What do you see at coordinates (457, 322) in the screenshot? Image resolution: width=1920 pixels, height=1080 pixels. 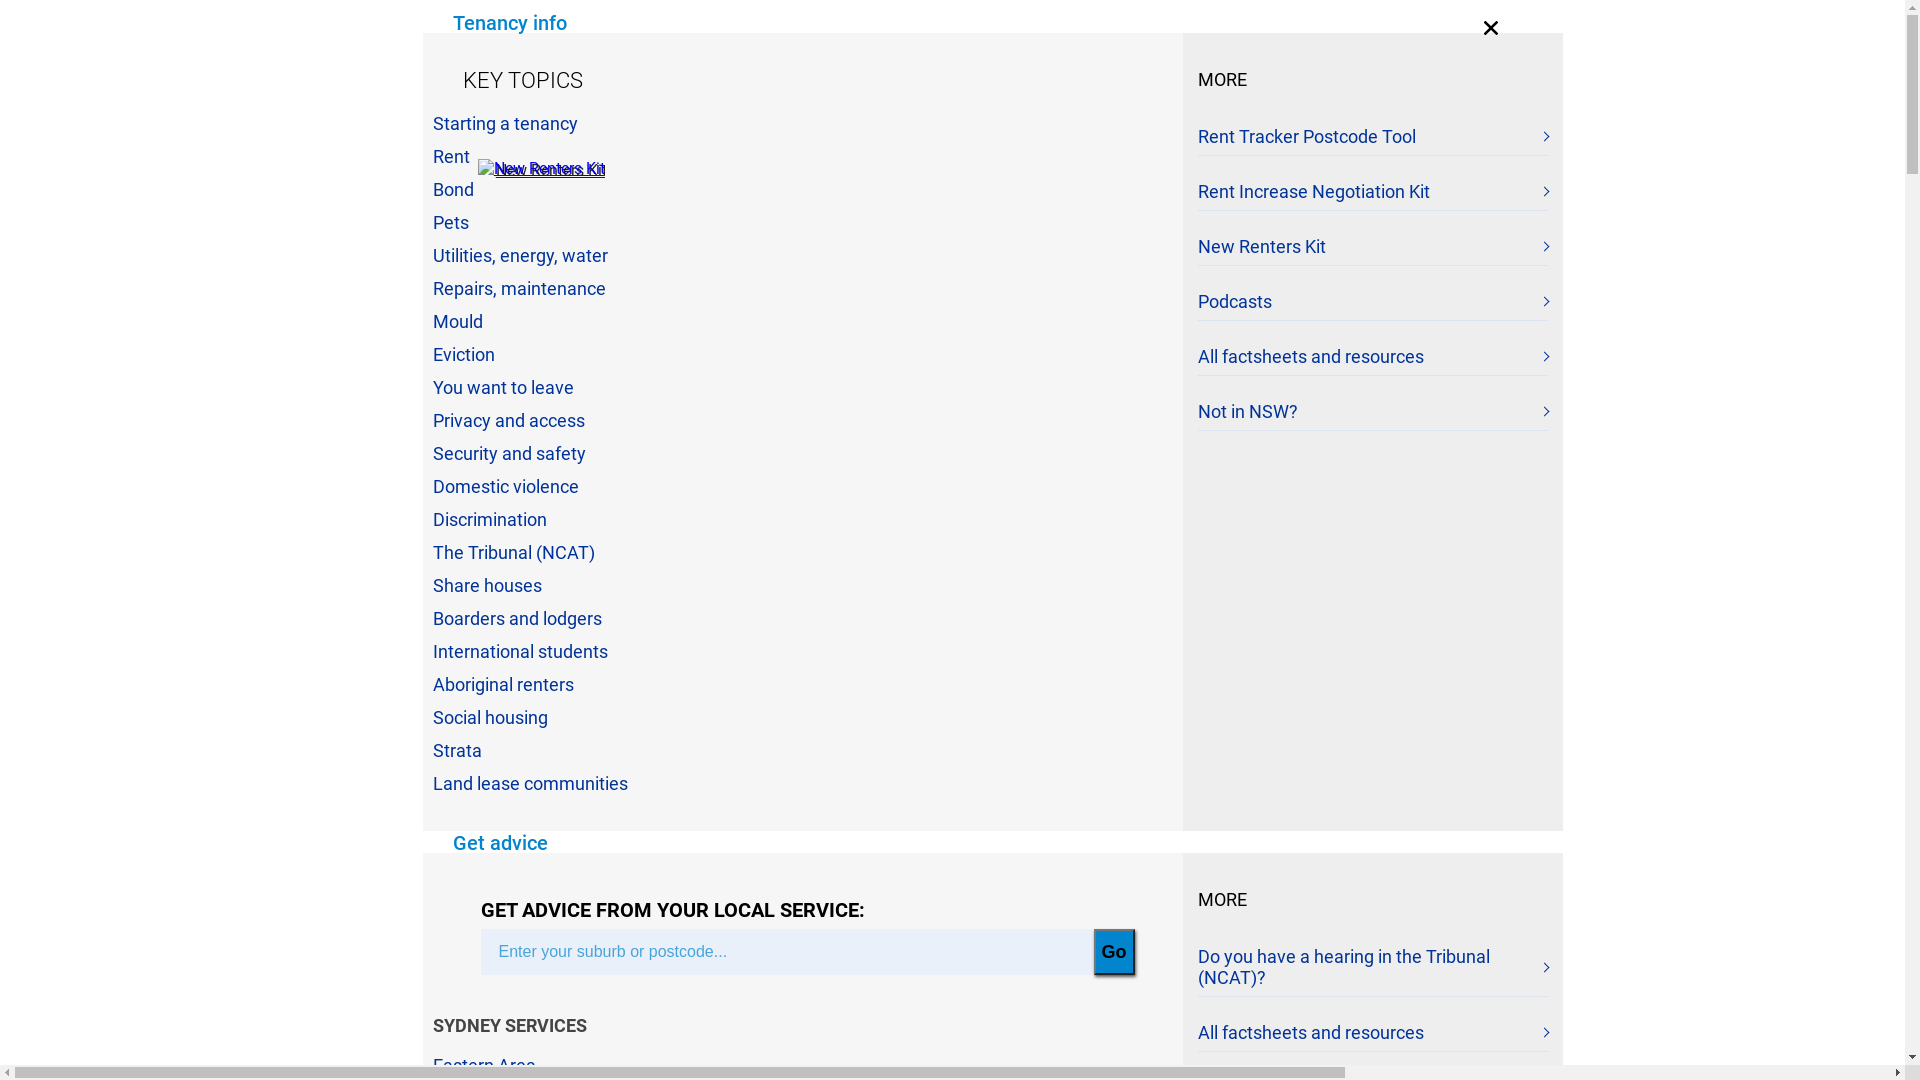 I see `Mould` at bounding box center [457, 322].